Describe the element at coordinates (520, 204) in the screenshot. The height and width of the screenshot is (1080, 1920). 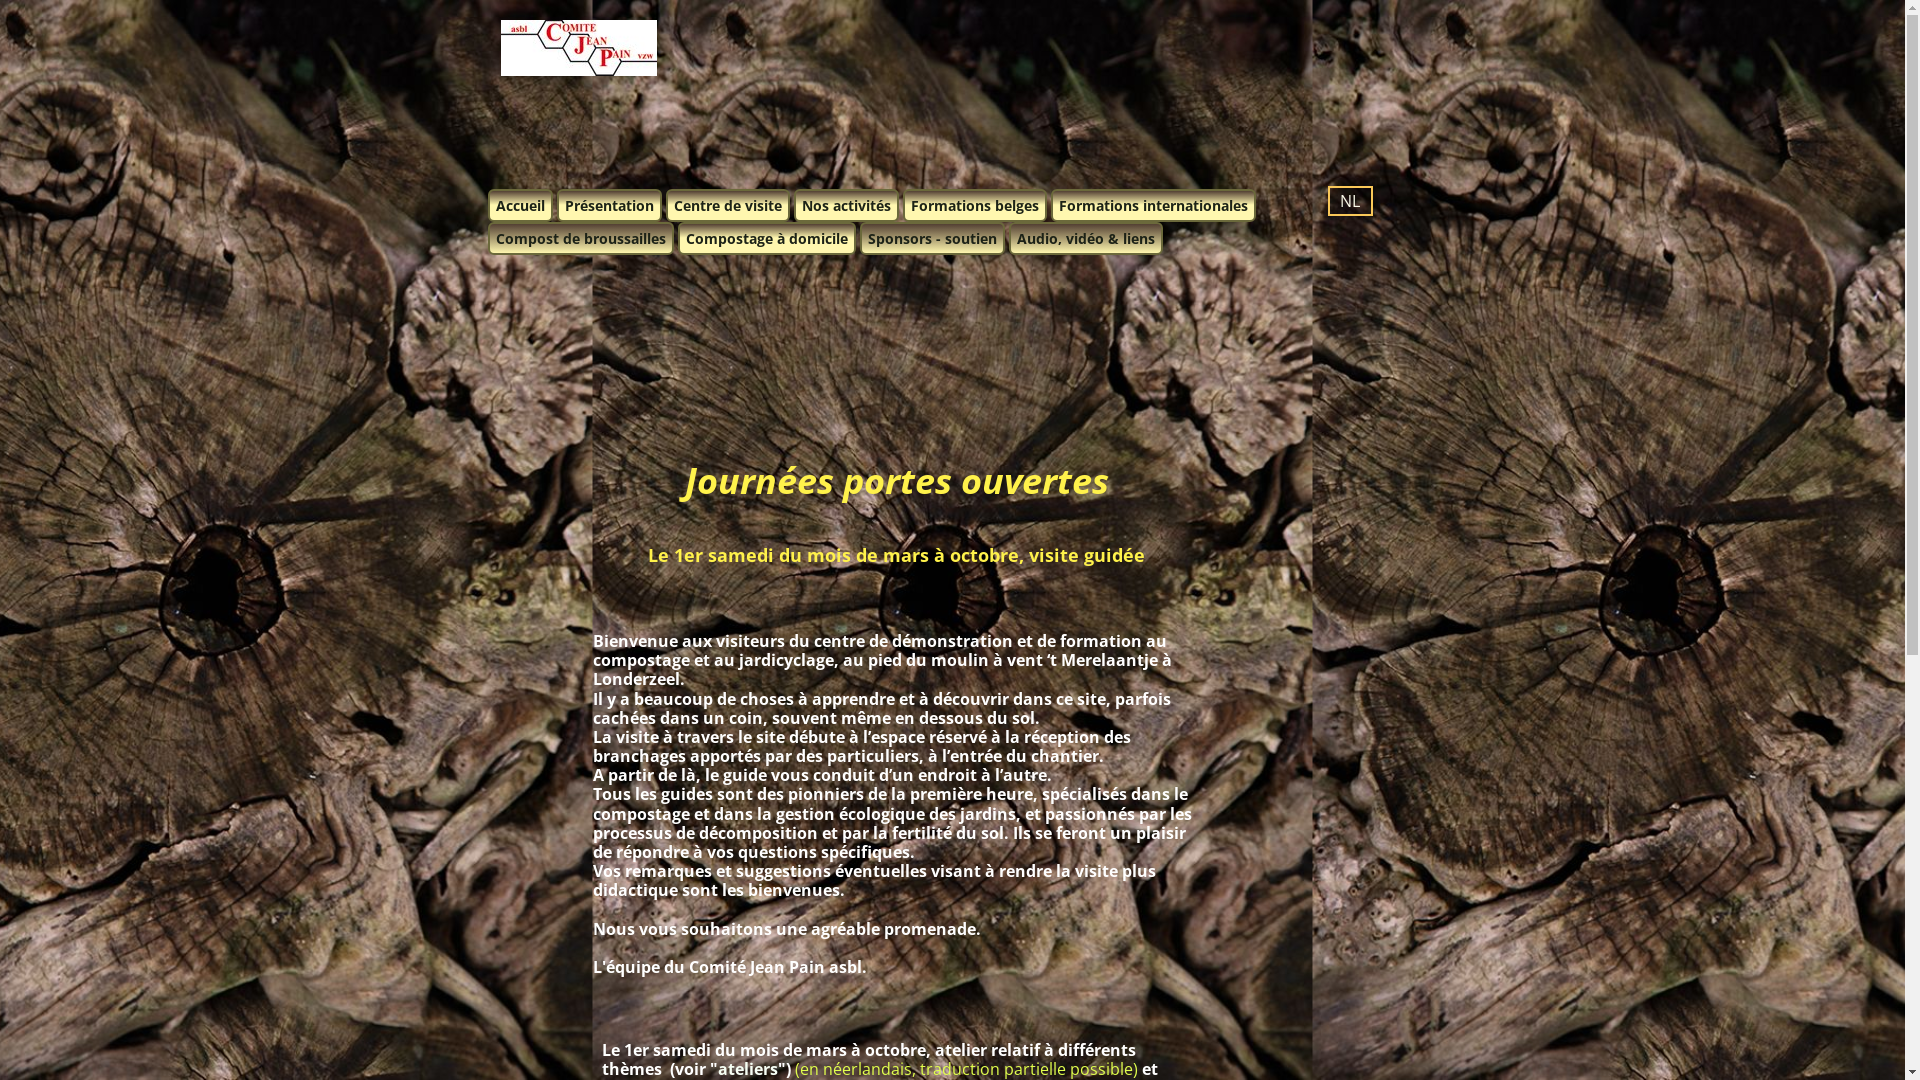
I see `Accueil` at that location.